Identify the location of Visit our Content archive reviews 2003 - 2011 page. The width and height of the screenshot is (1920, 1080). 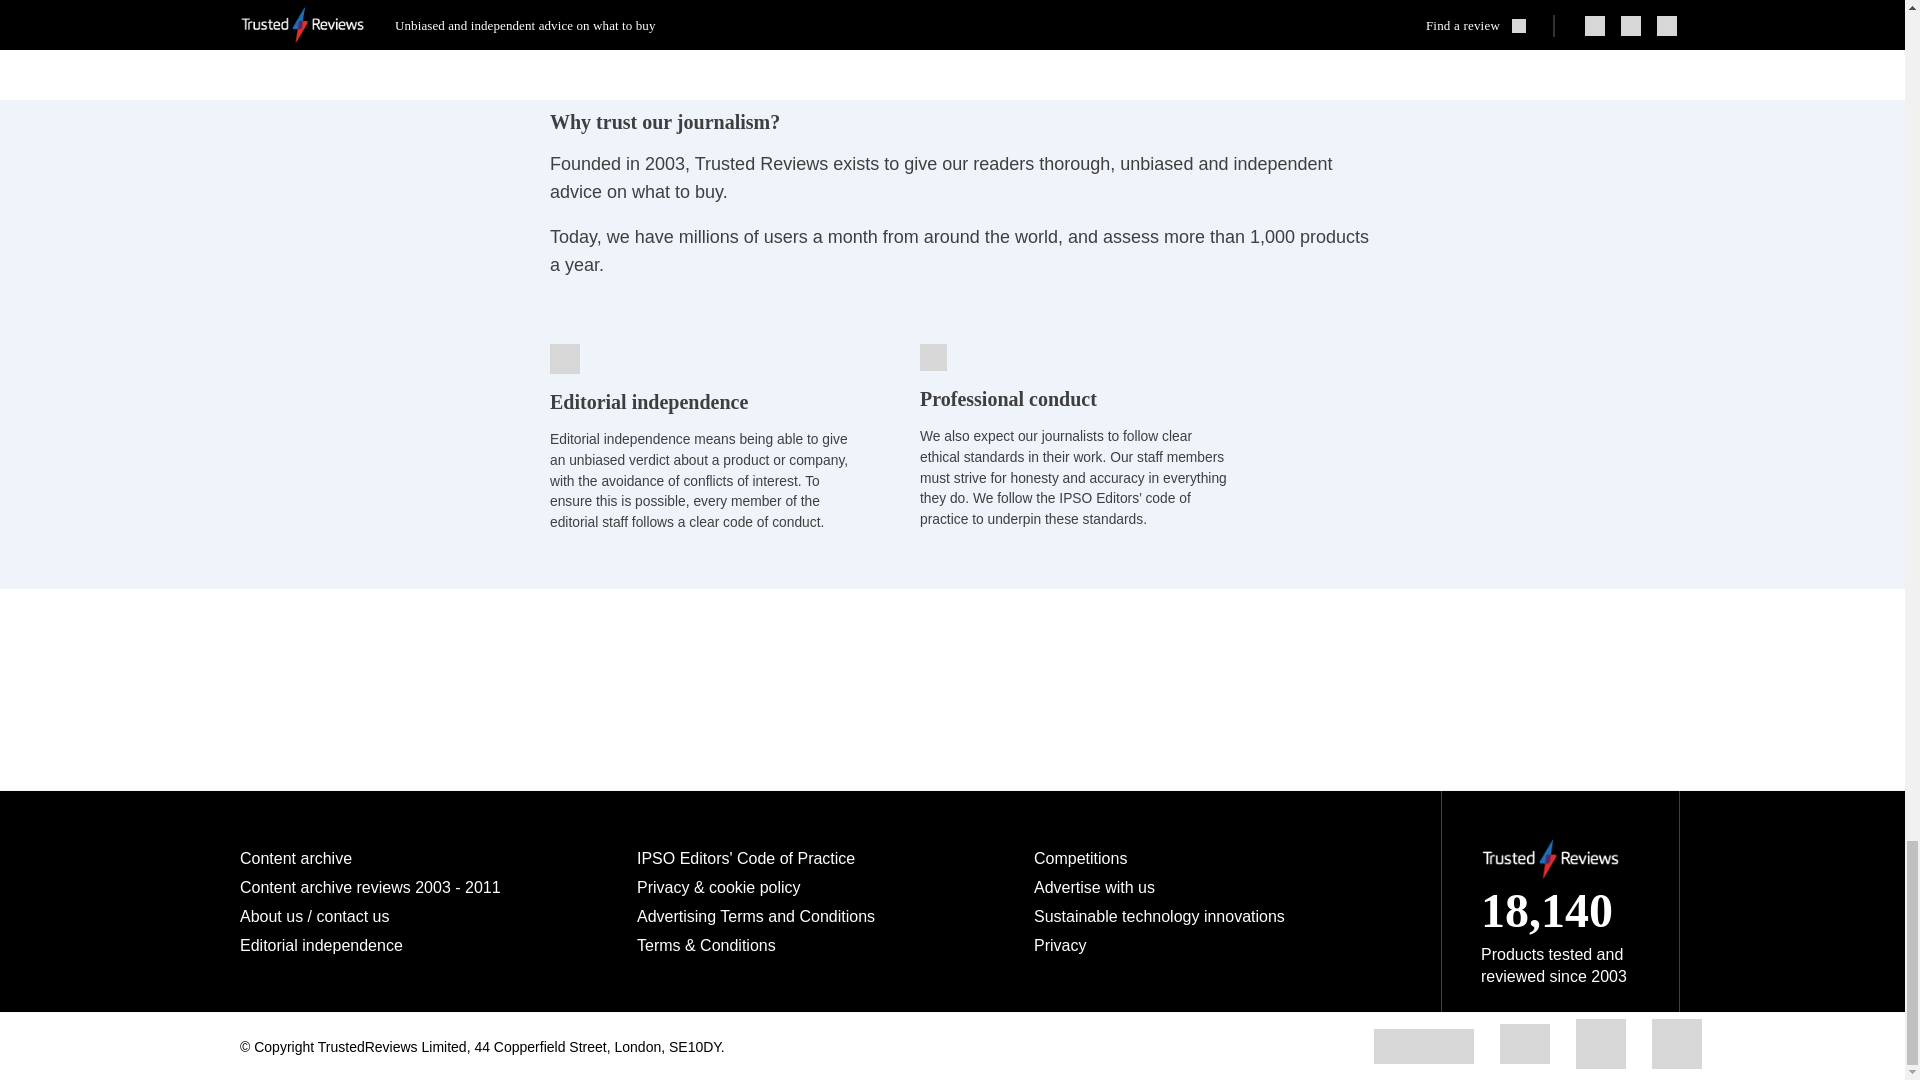
(370, 888).